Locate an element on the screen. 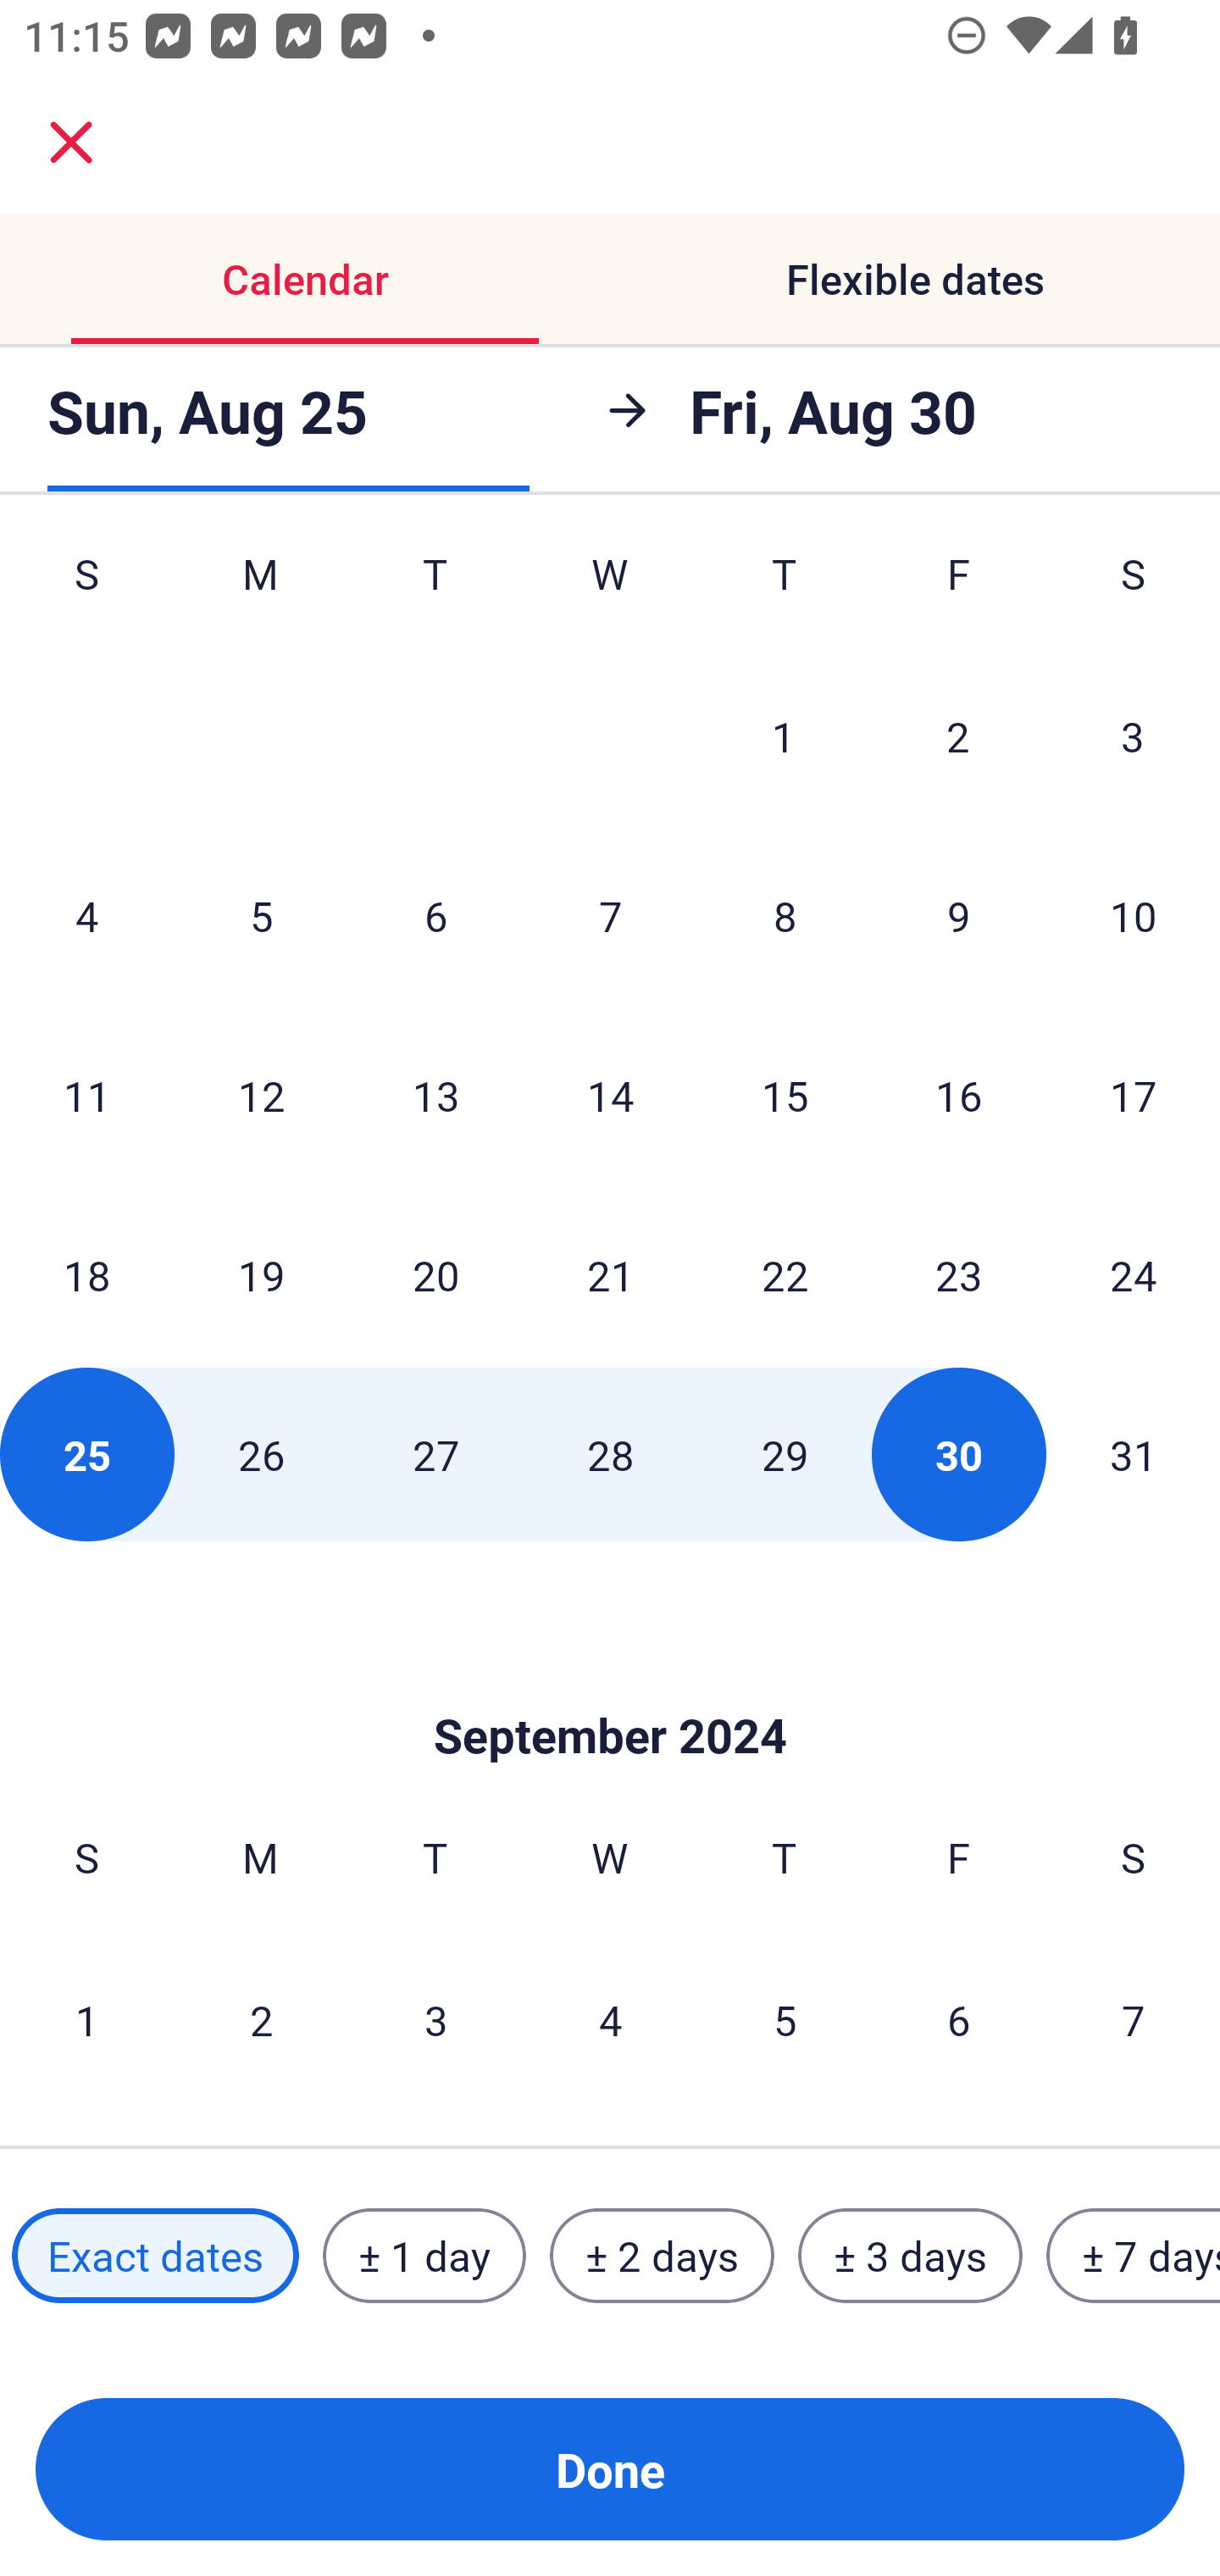 The height and width of the screenshot is (2576, 1220). 2 Friday, August 2, 2024 is located at coordinates (958, 736).